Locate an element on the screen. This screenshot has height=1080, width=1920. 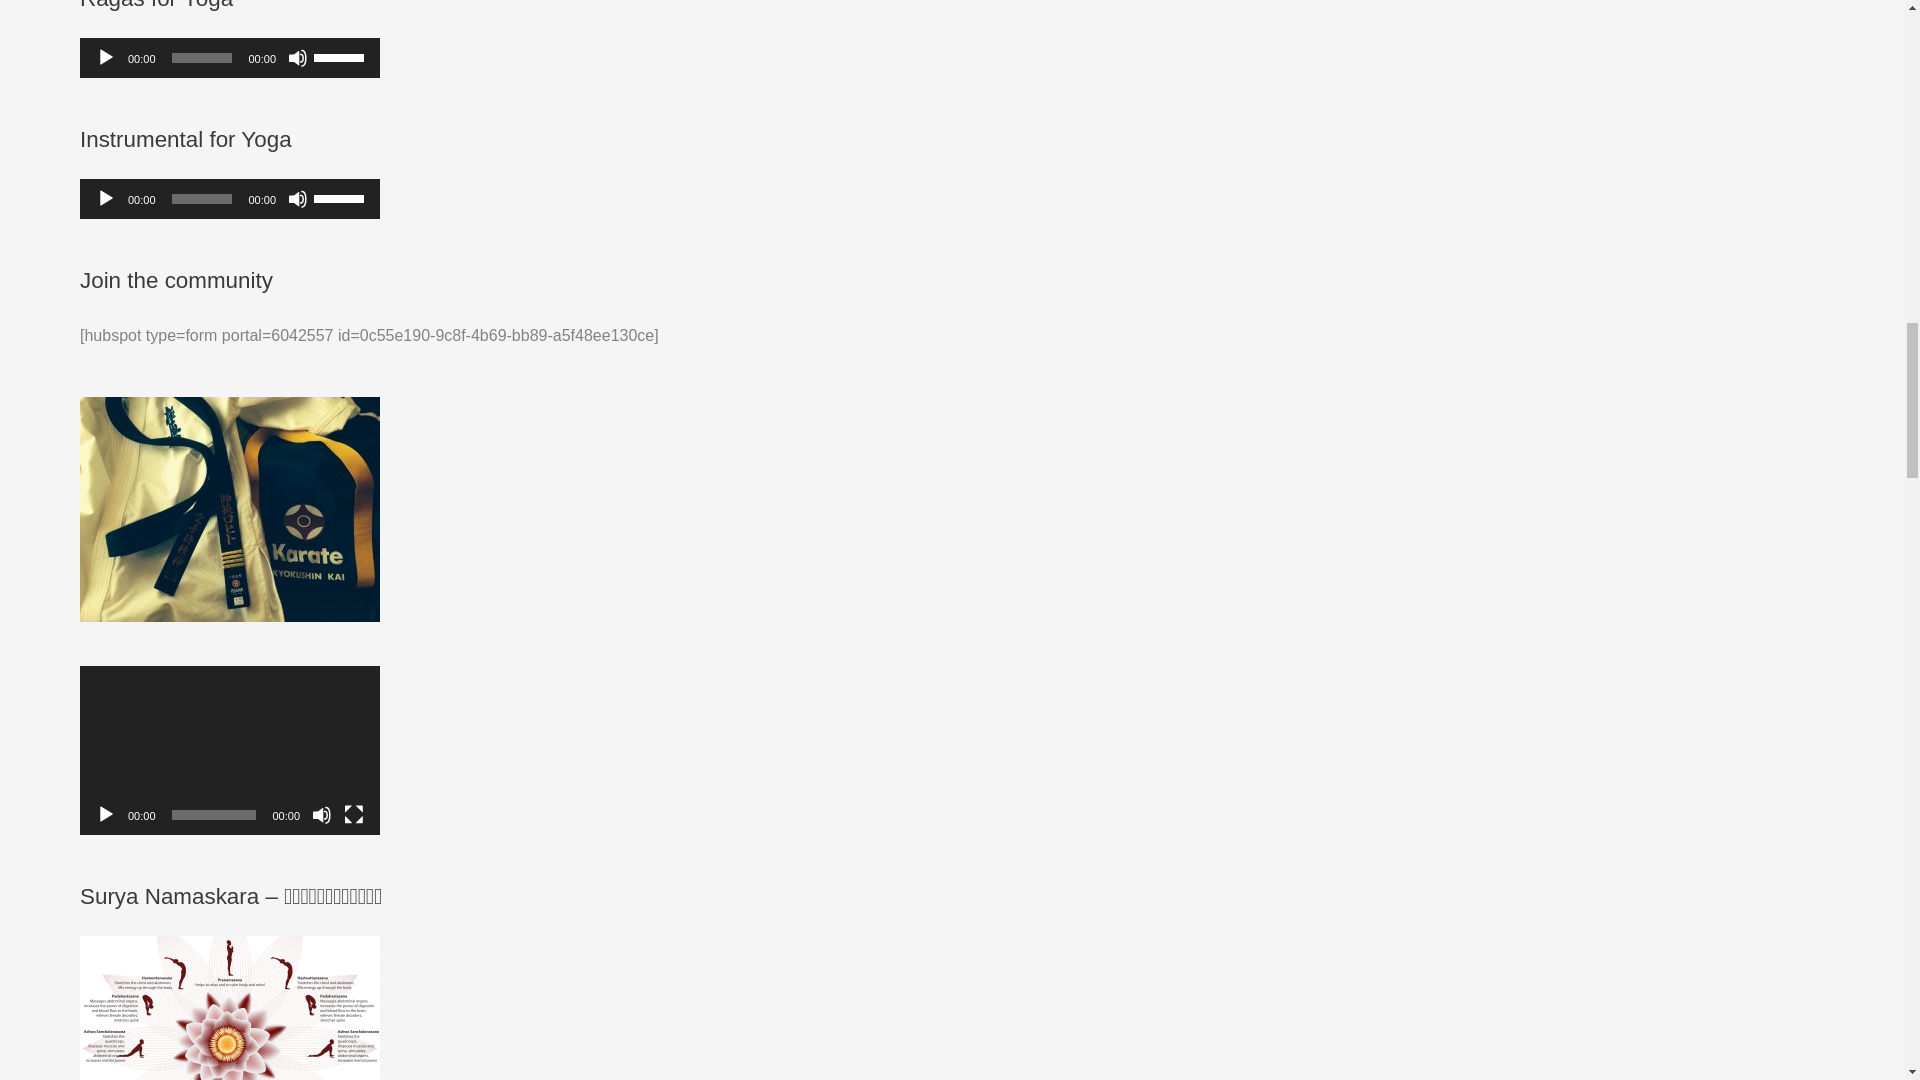
Mute is located at coordinates (298, 58).